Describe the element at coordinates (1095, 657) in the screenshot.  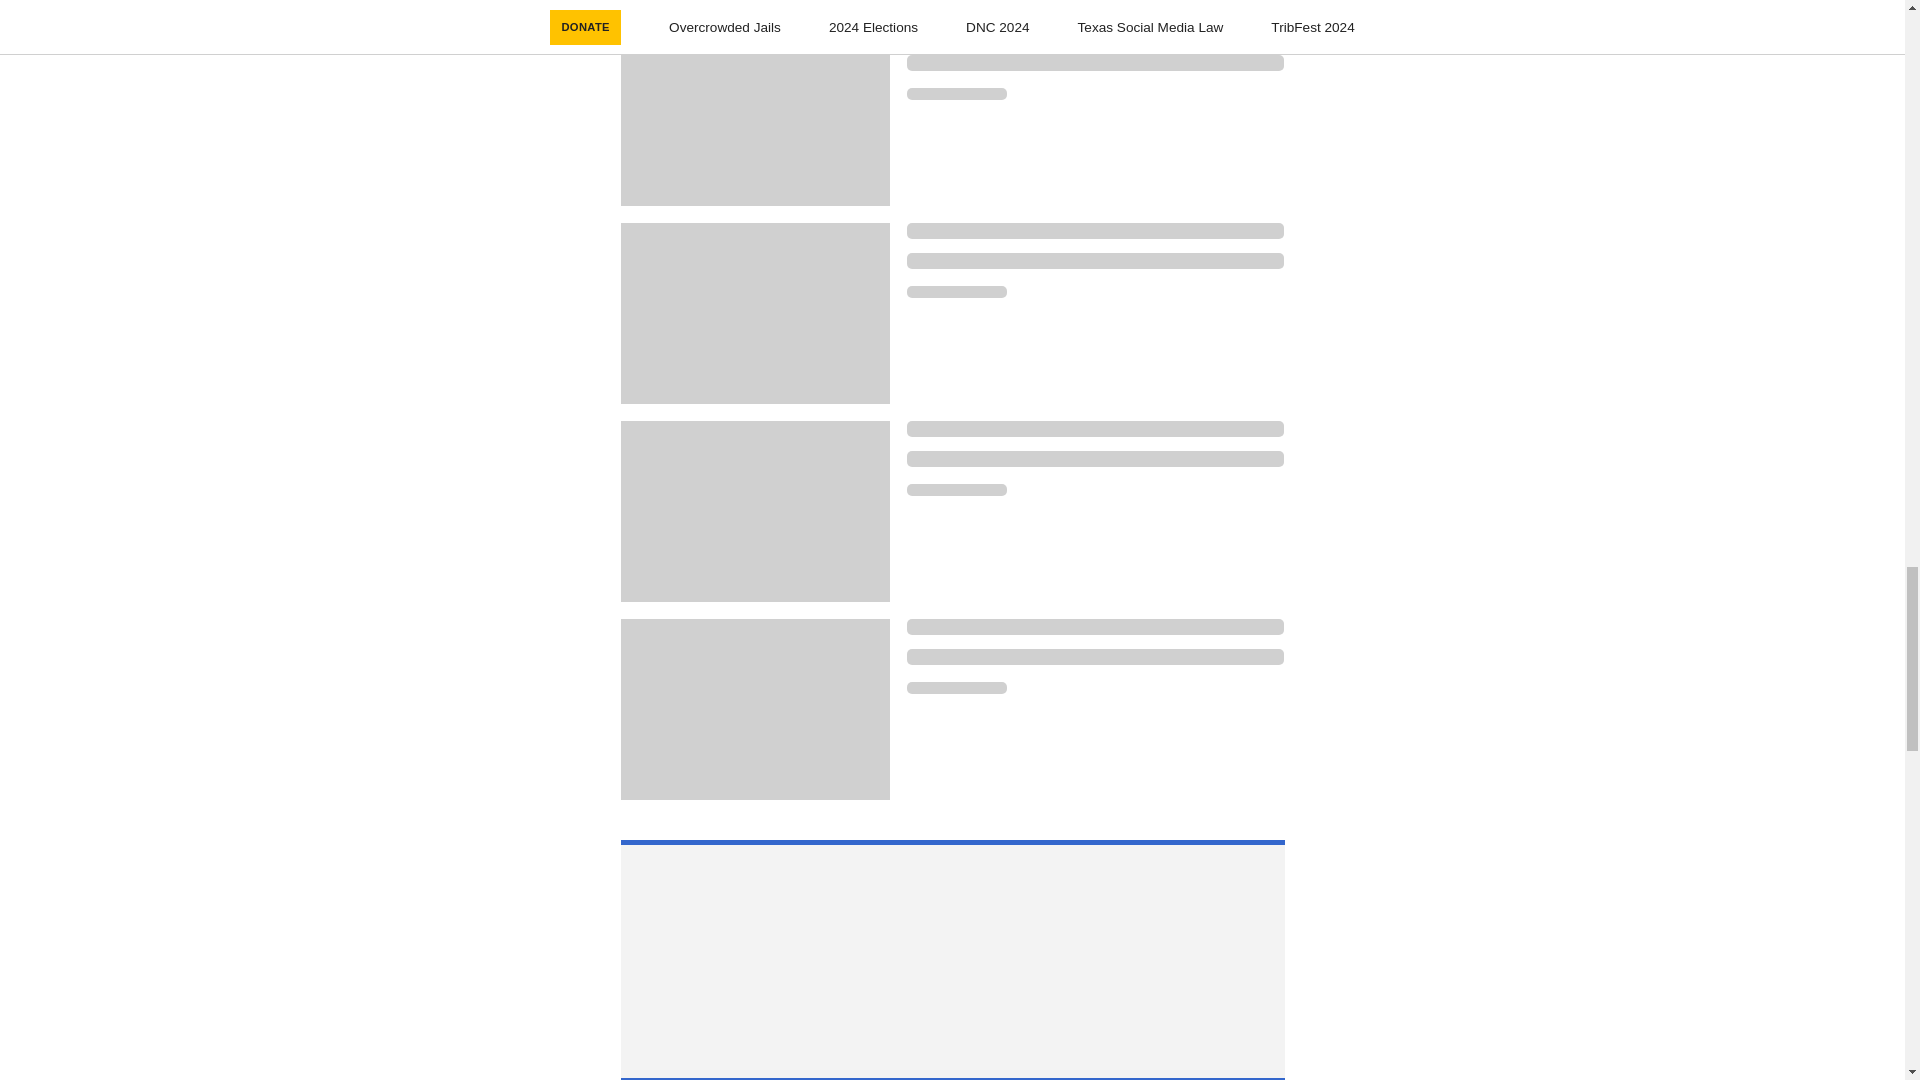
I see `Loading indicator` at that location.